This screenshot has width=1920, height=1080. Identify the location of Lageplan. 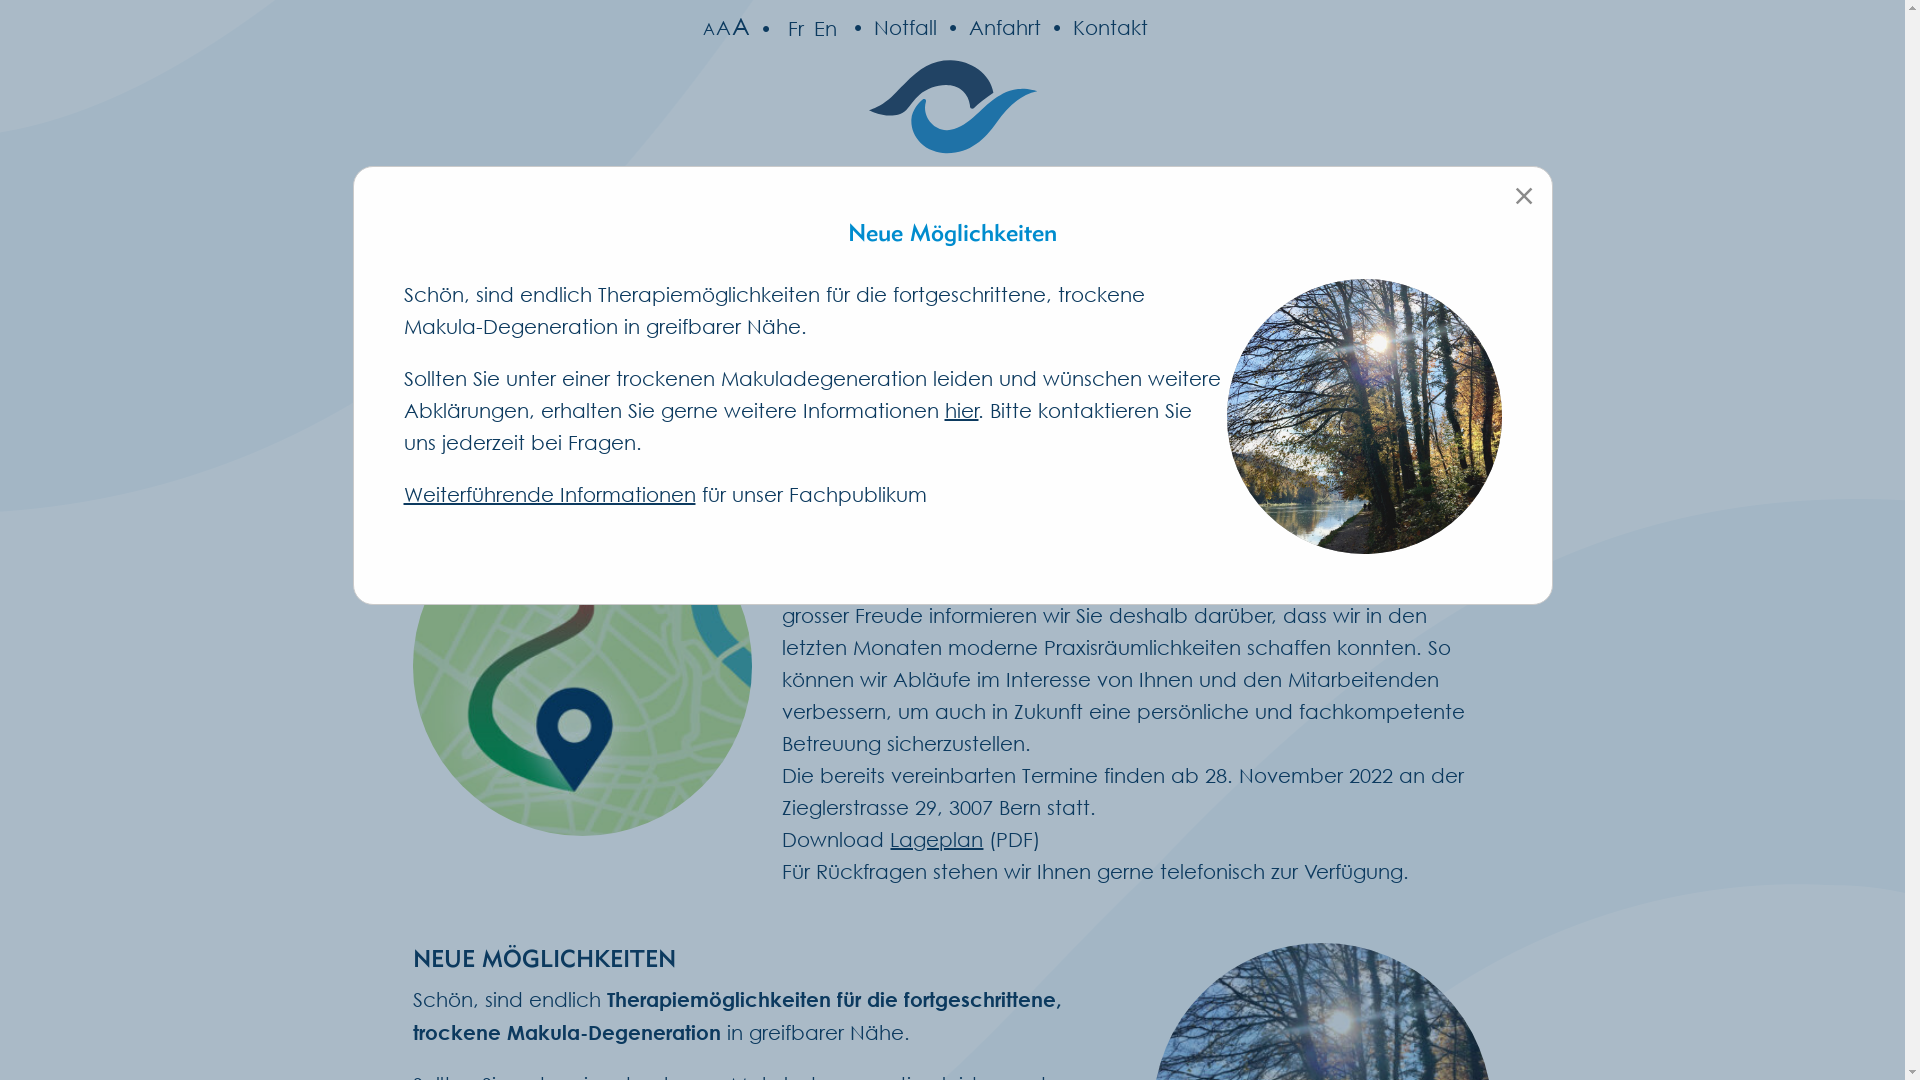
(936, 840).